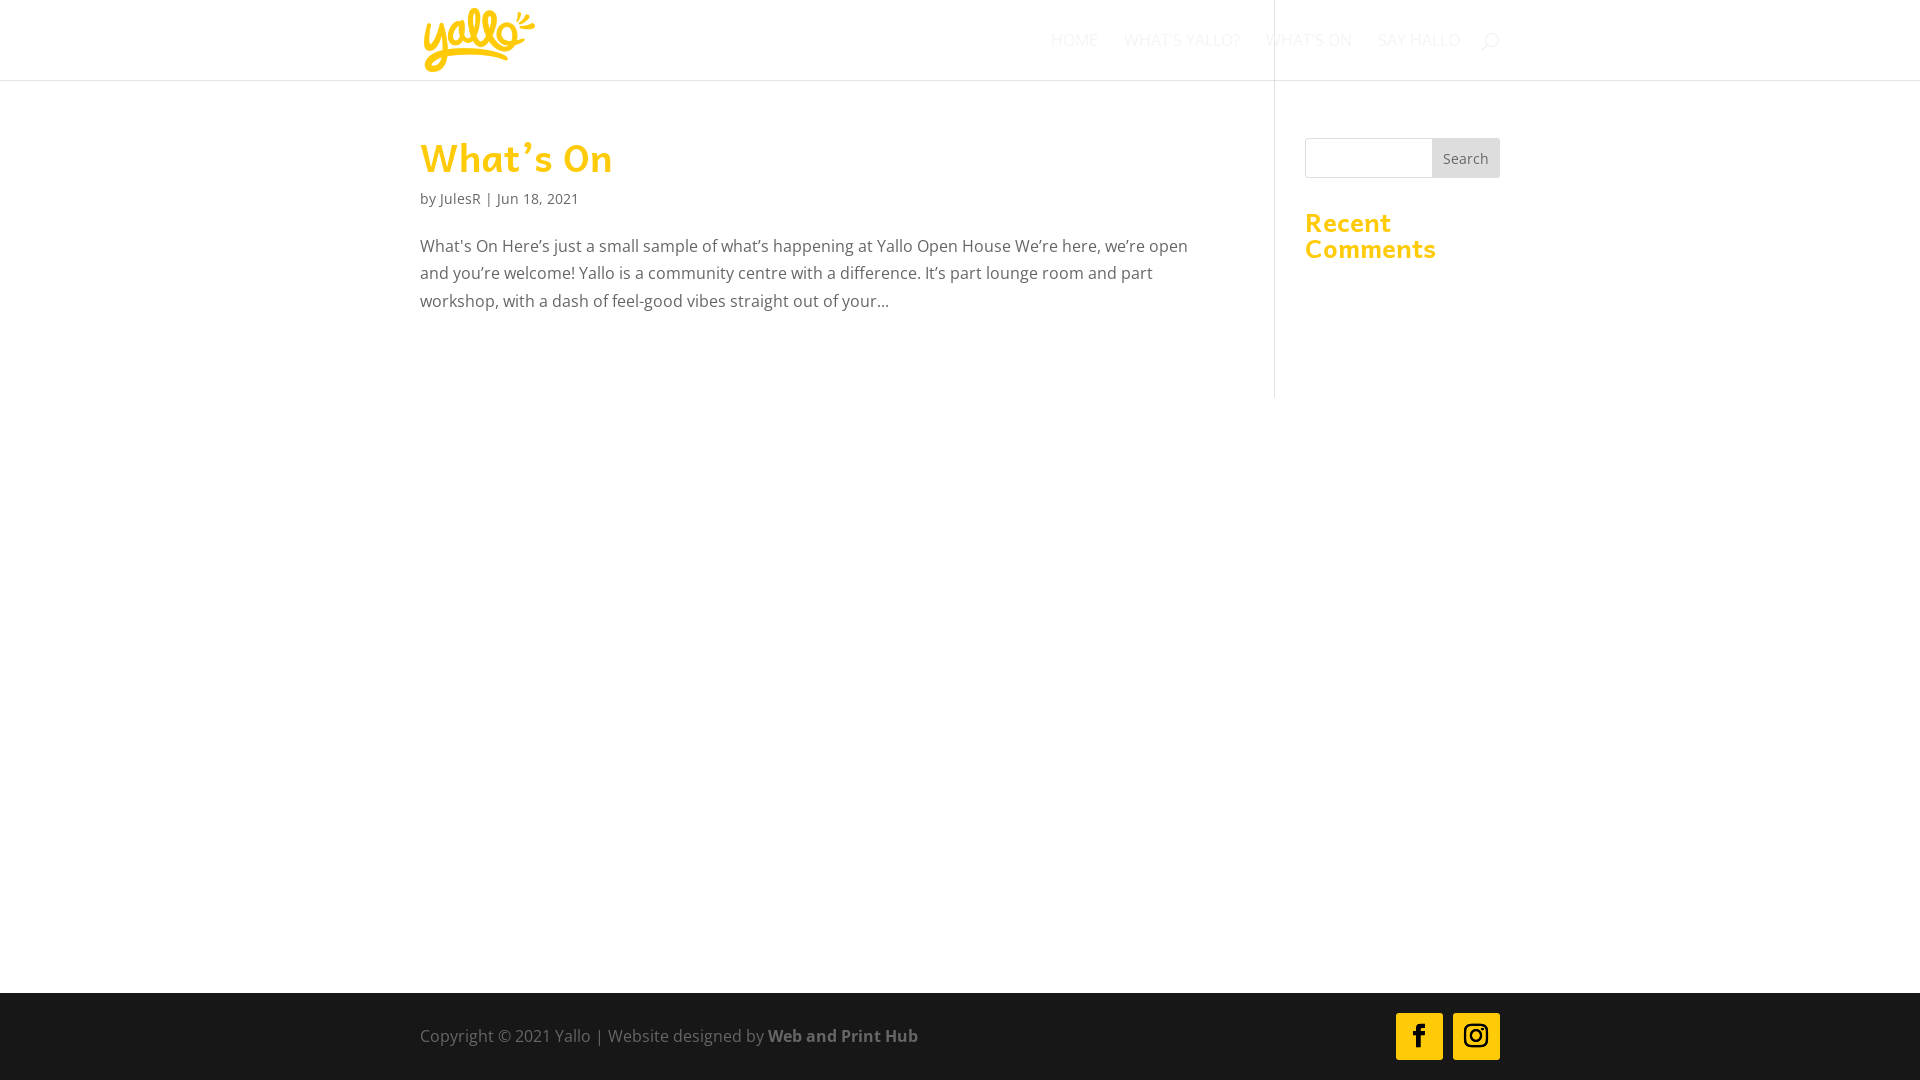 The height and width of the screenshot is (1080, 1920). What do you see at coordinates (460, 198) in the screenshot?
I see `JulesR` at bounding box center [460, 198].